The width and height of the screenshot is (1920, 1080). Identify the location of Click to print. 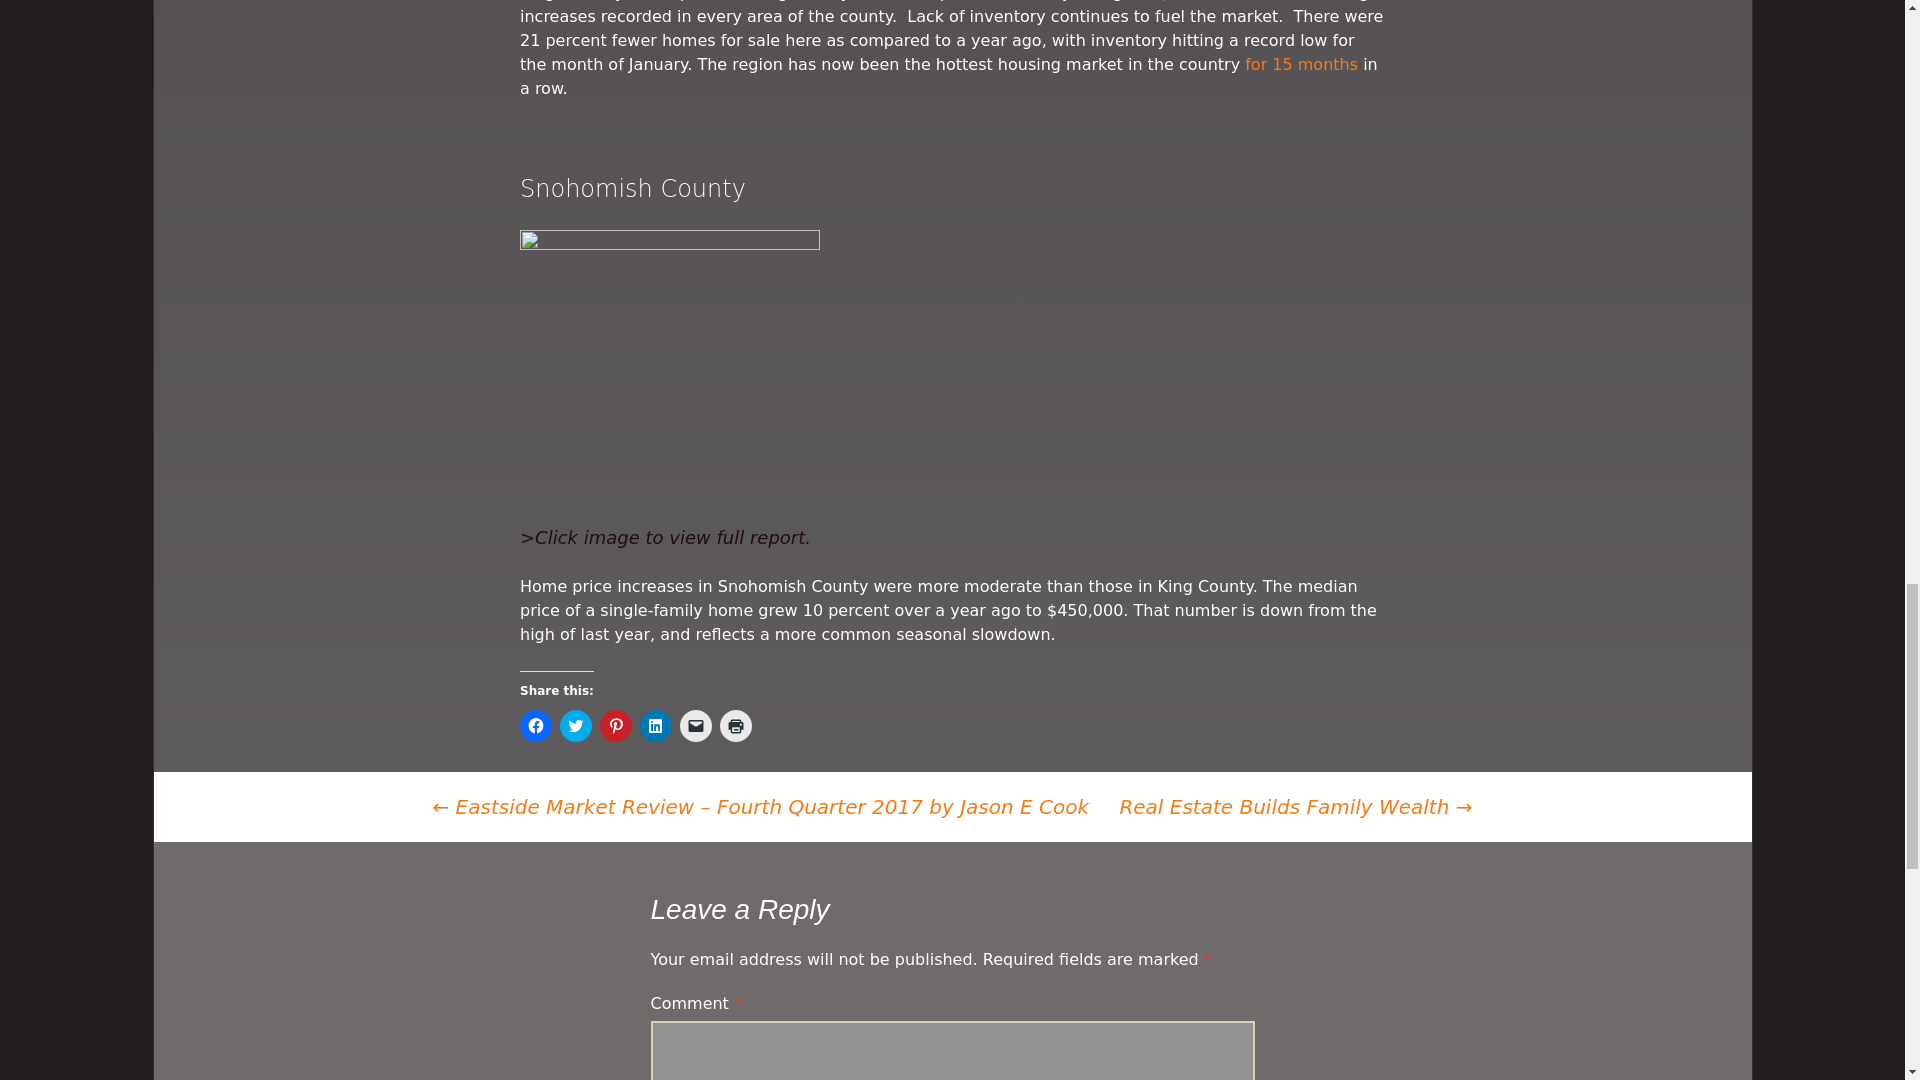
(736, 725).